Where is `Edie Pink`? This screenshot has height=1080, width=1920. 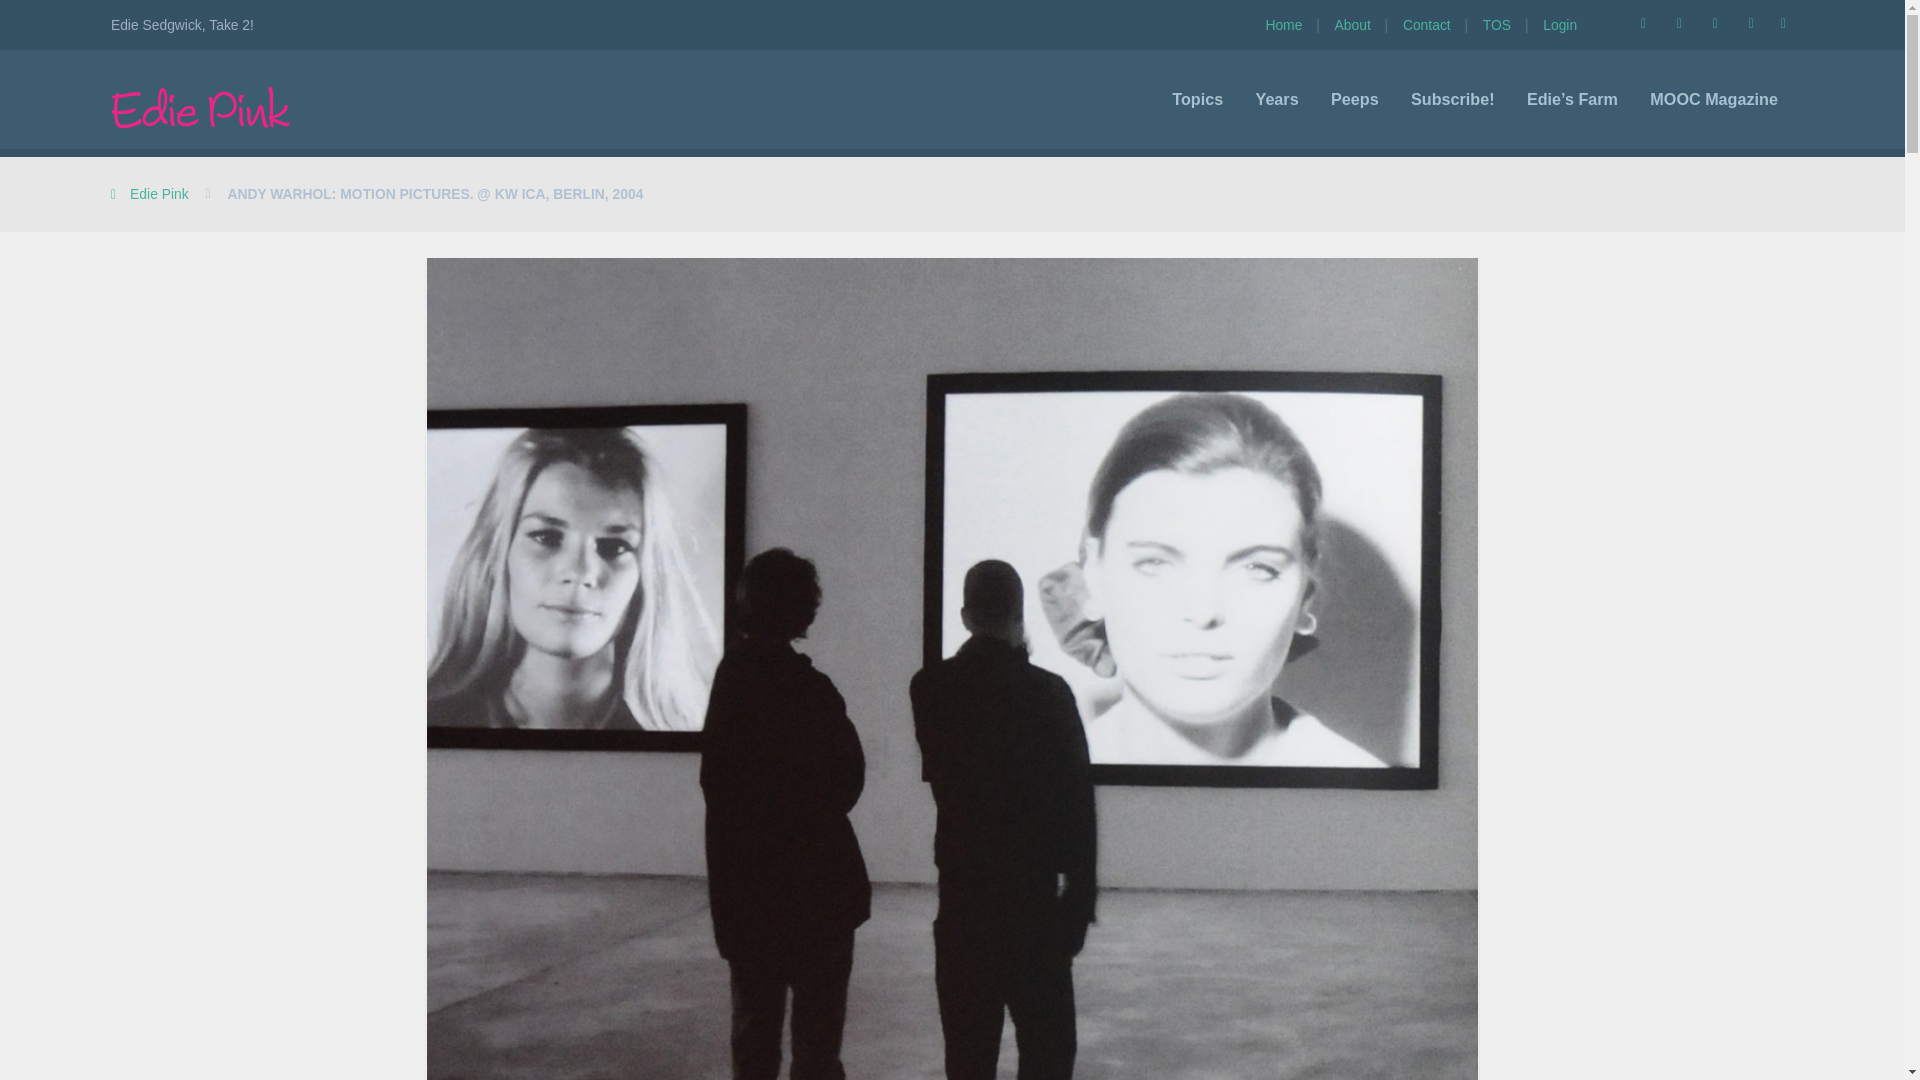 Edie Pink is located at coordinates (150, 193).